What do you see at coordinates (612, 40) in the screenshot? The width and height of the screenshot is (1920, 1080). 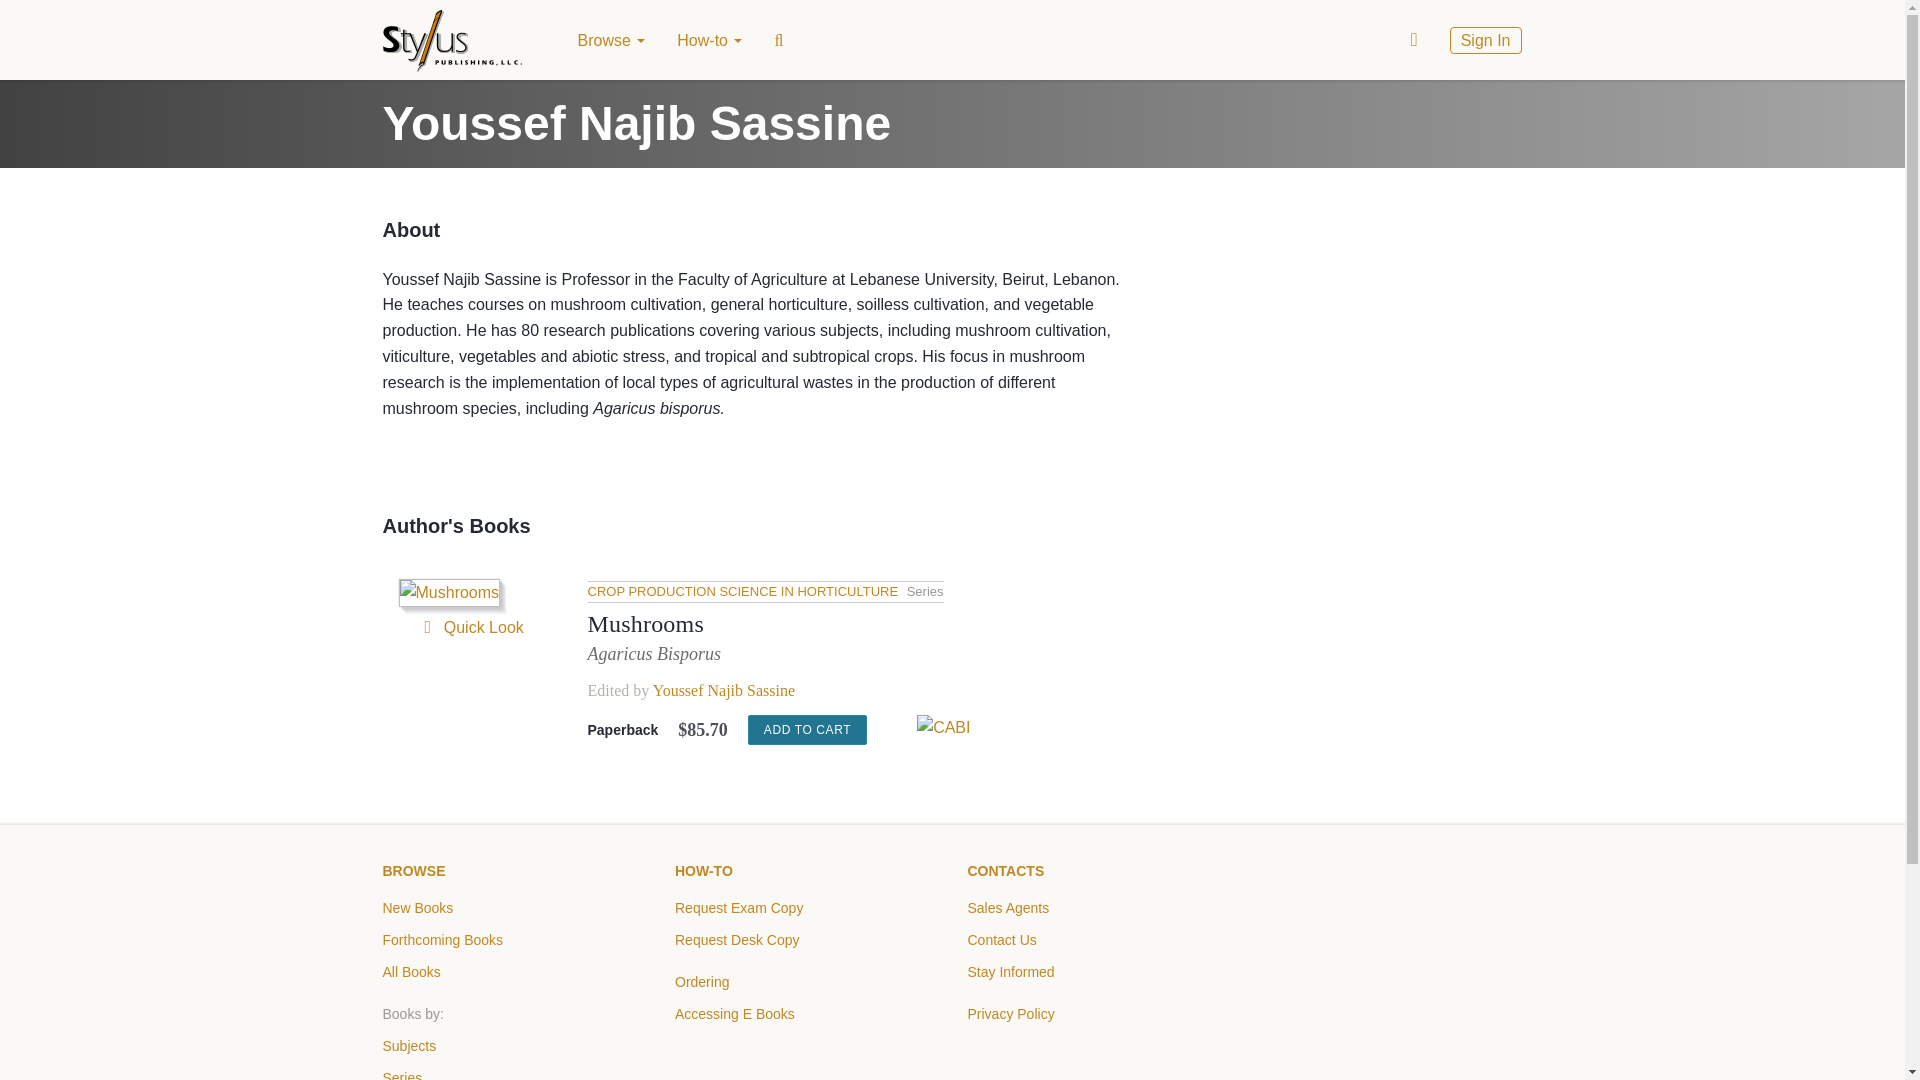 I see `Browse` at bounding box center [612, 40].